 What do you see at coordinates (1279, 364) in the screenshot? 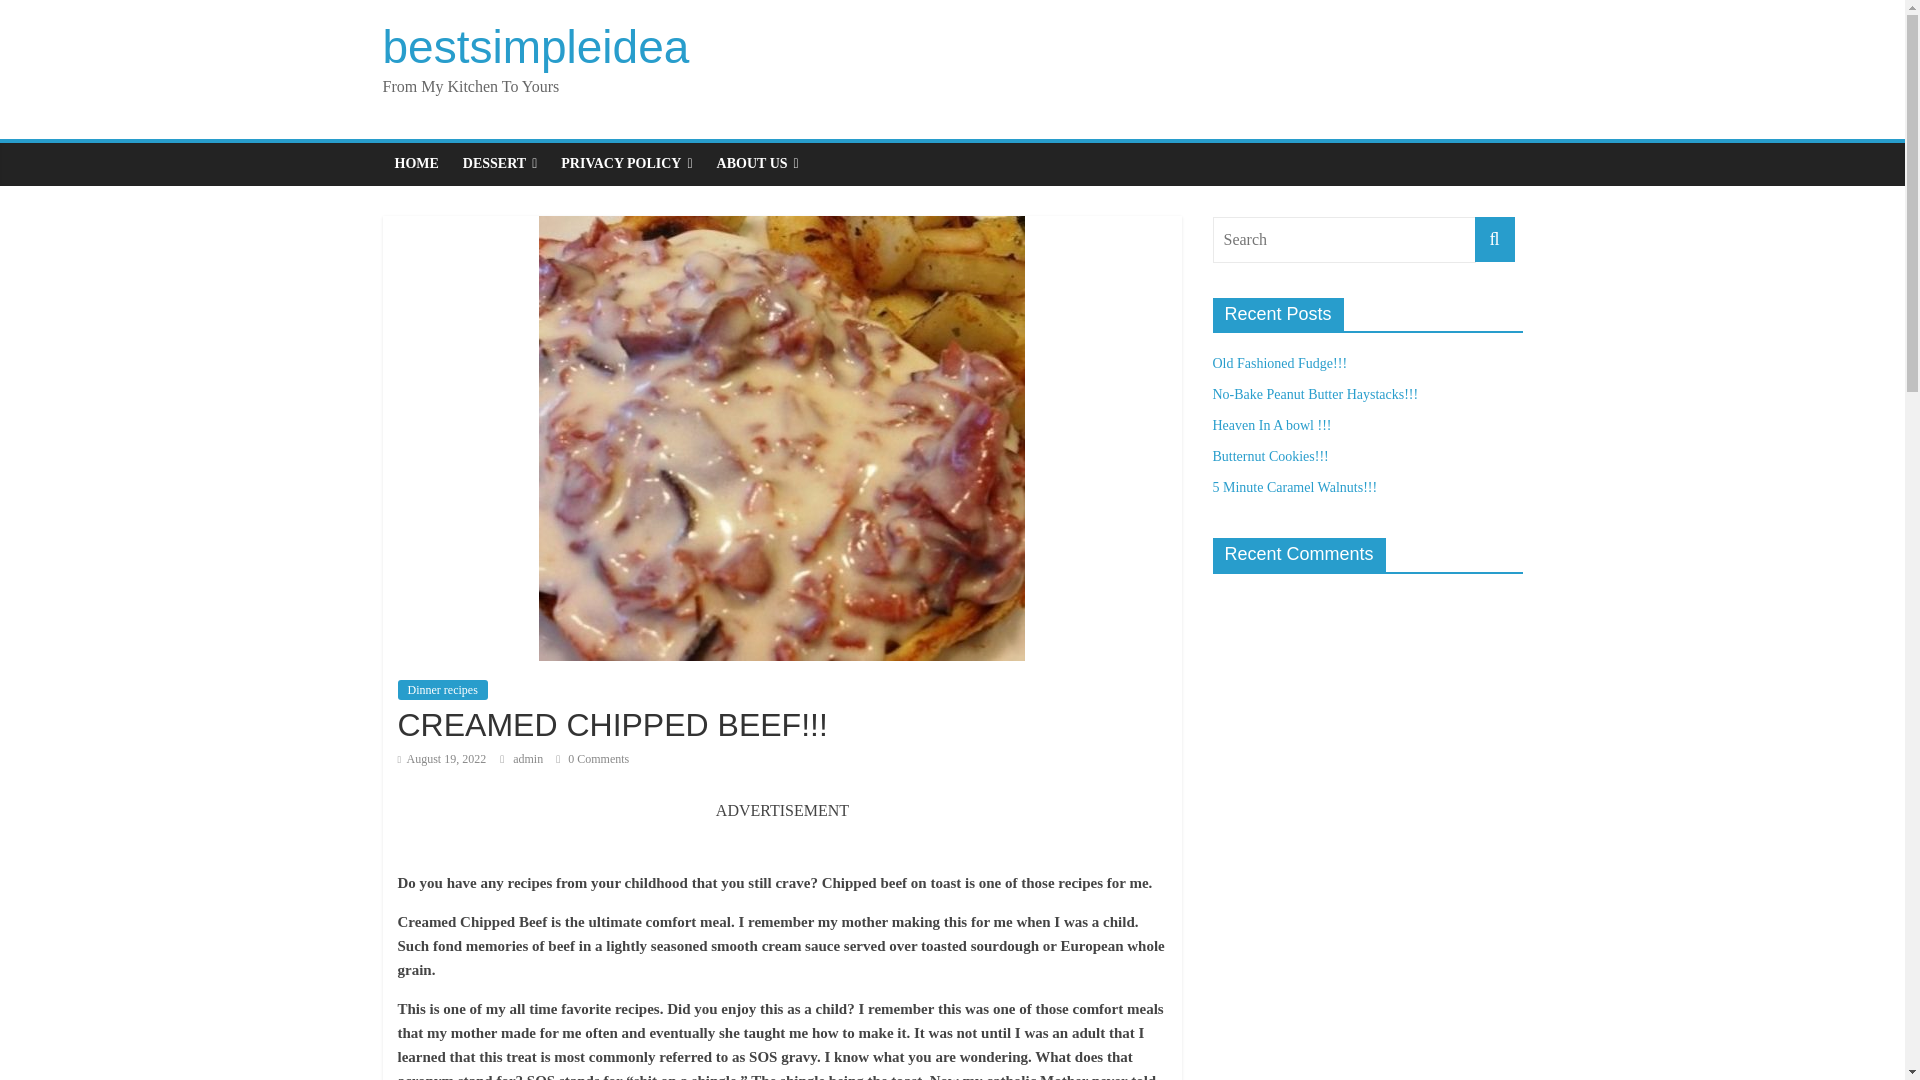
I see `Old Fashioned Fudge!!!` at bounding box center [1279, 364].